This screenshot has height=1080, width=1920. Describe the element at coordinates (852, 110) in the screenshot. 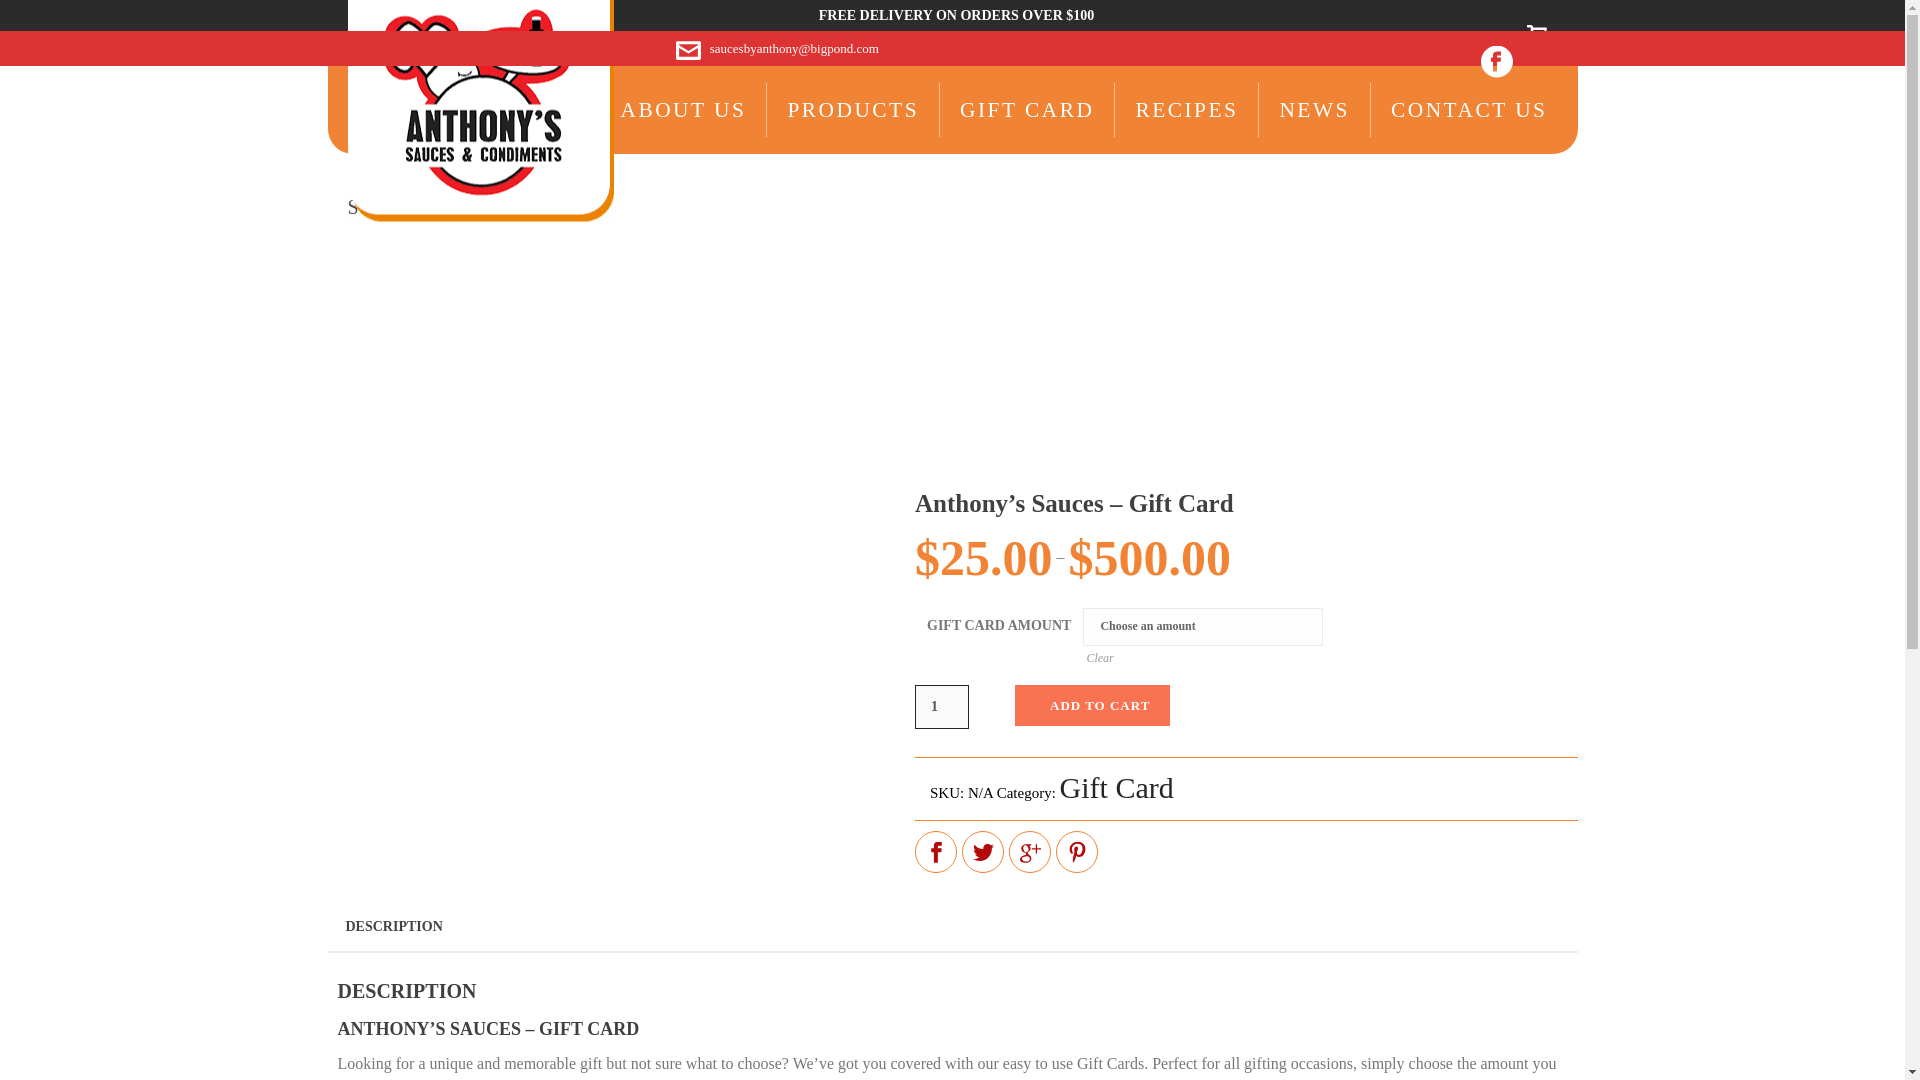

I see `PRODUCTS` at that location.